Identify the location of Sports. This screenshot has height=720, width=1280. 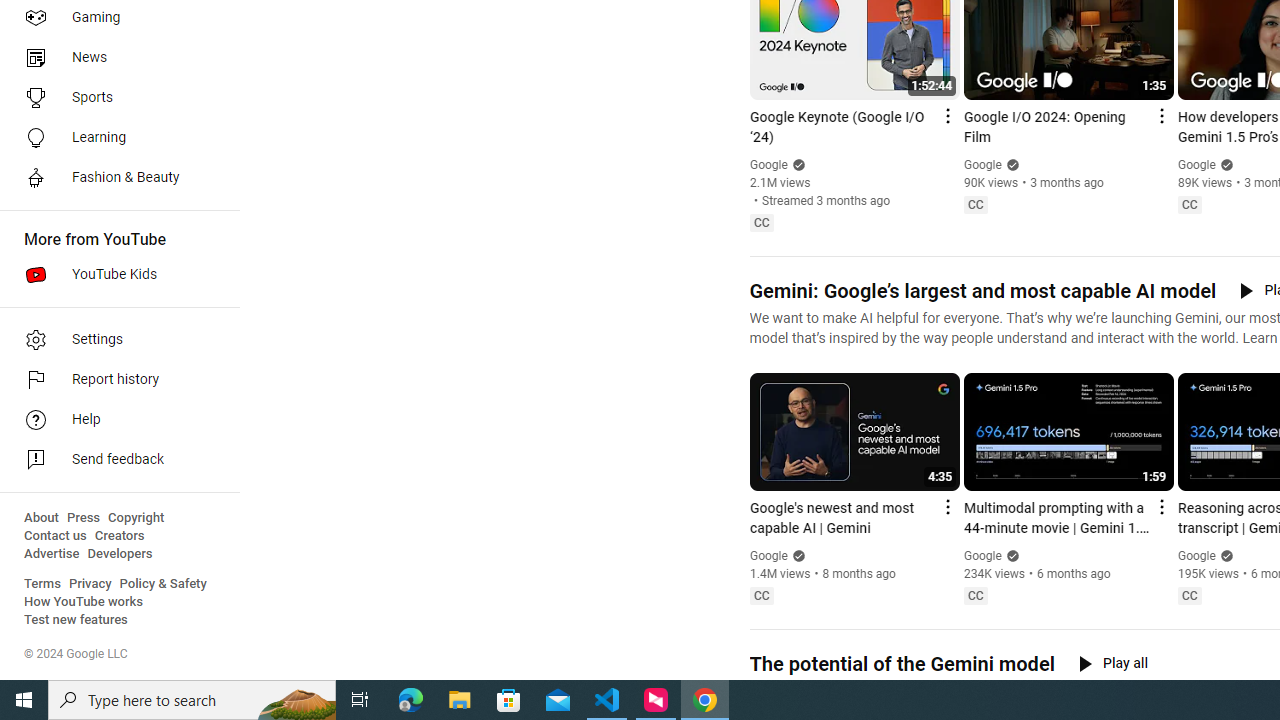
(114, 98).